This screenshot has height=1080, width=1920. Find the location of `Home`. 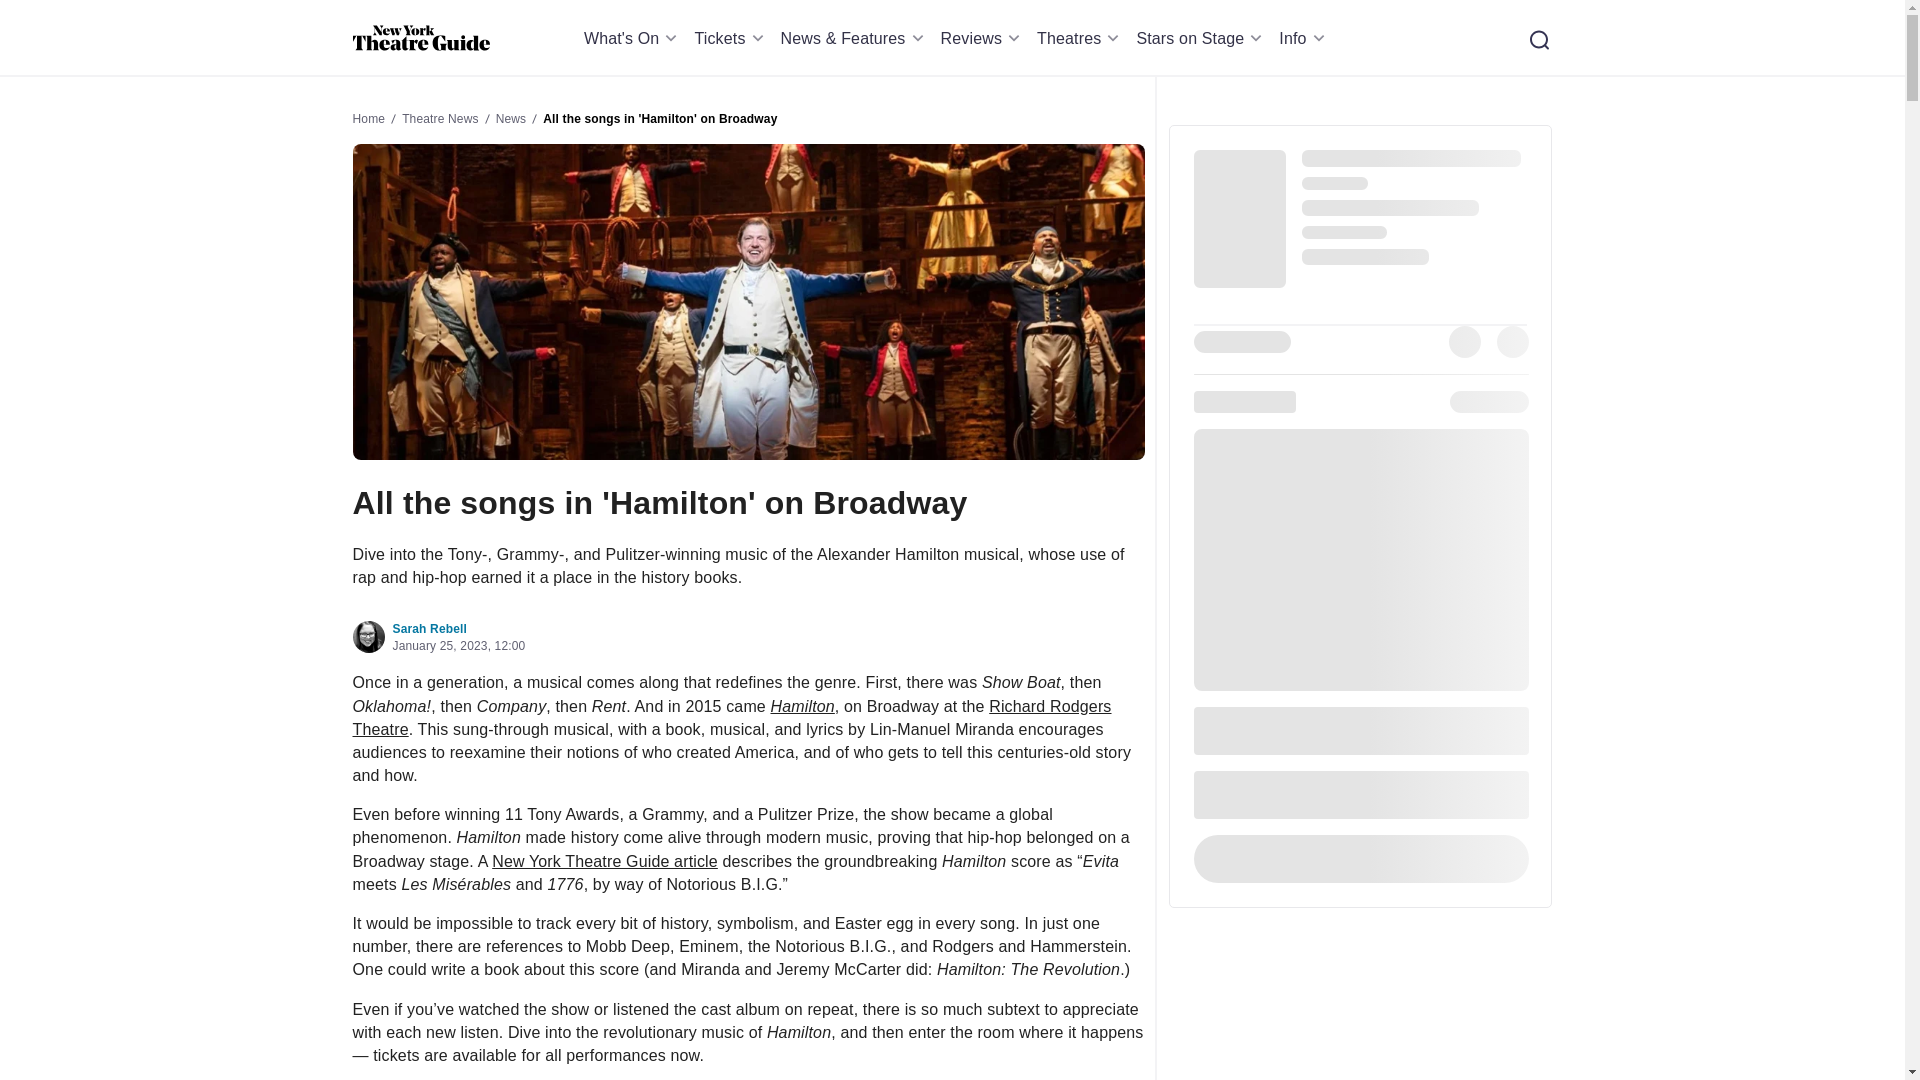

Home is located at coordinates (420, 38).